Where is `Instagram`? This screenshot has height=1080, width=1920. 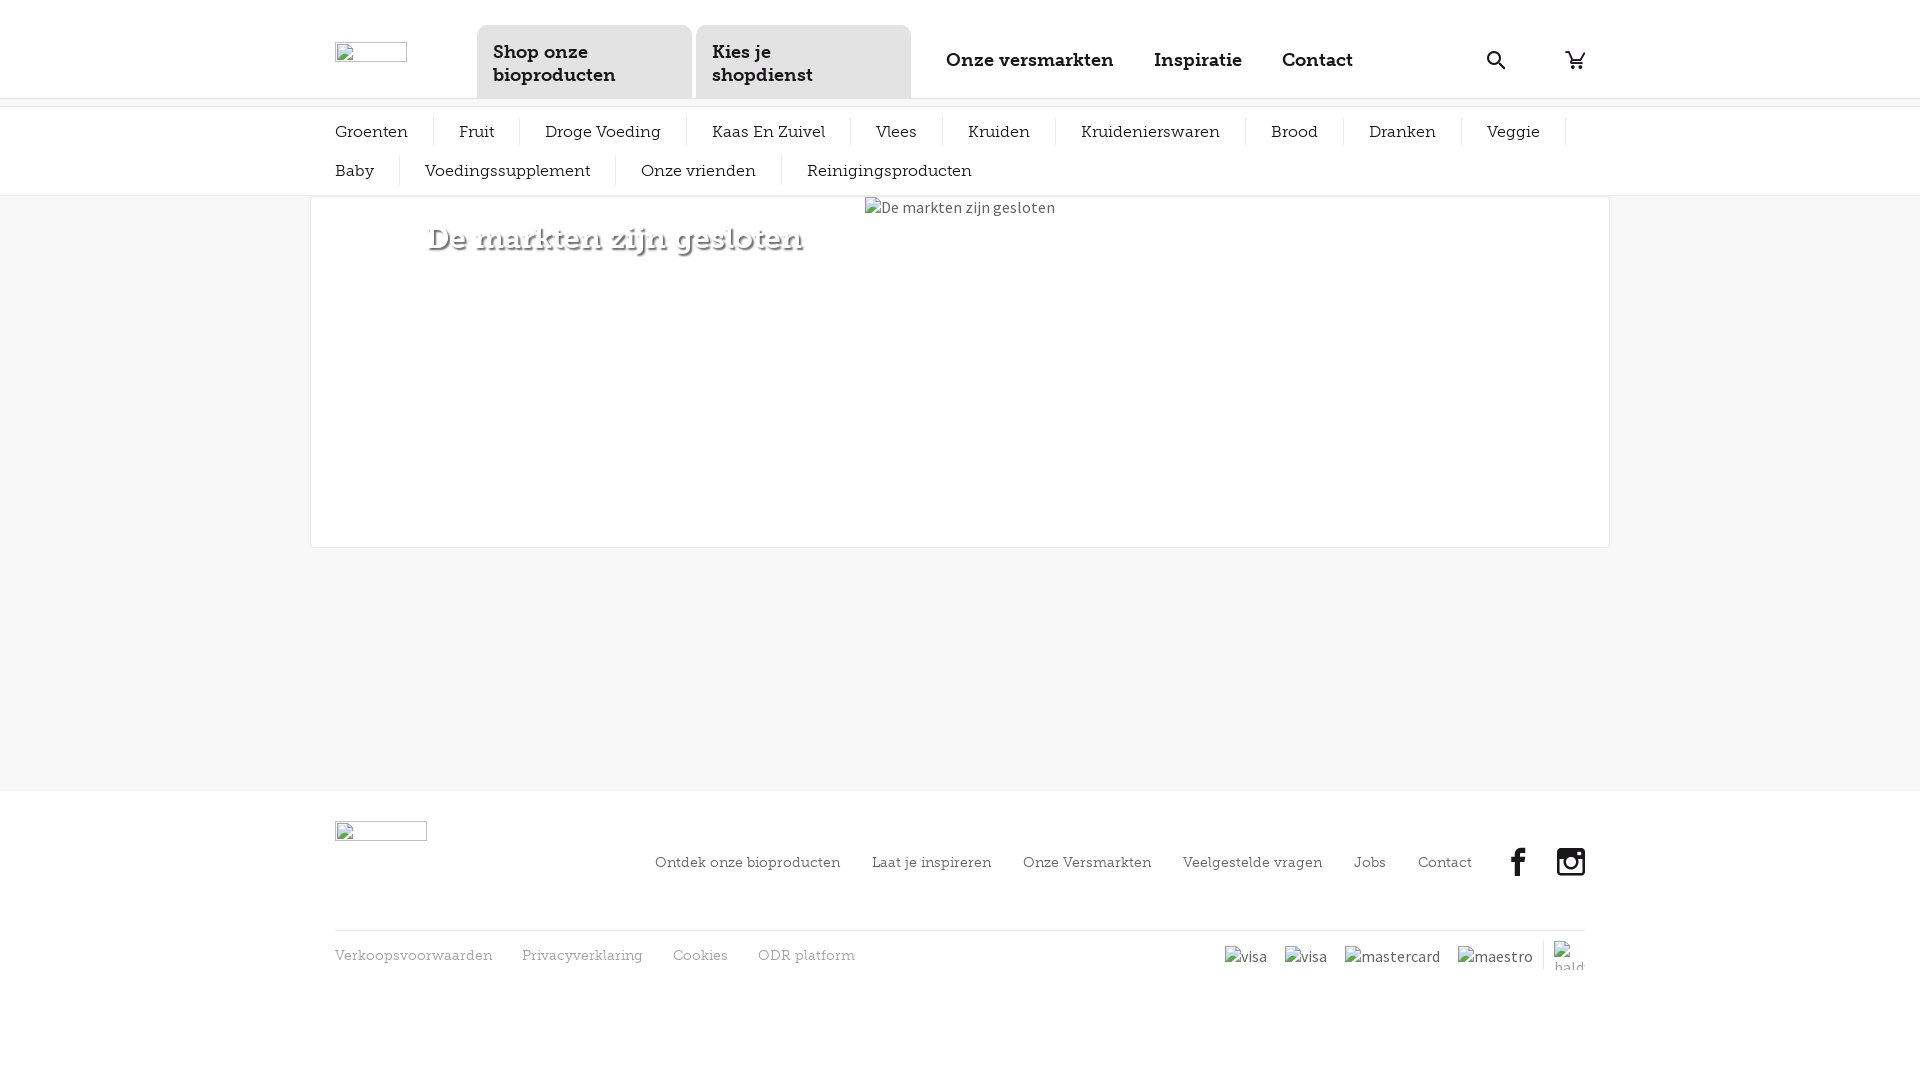 Instagram is located at coordinates (1571, 865).